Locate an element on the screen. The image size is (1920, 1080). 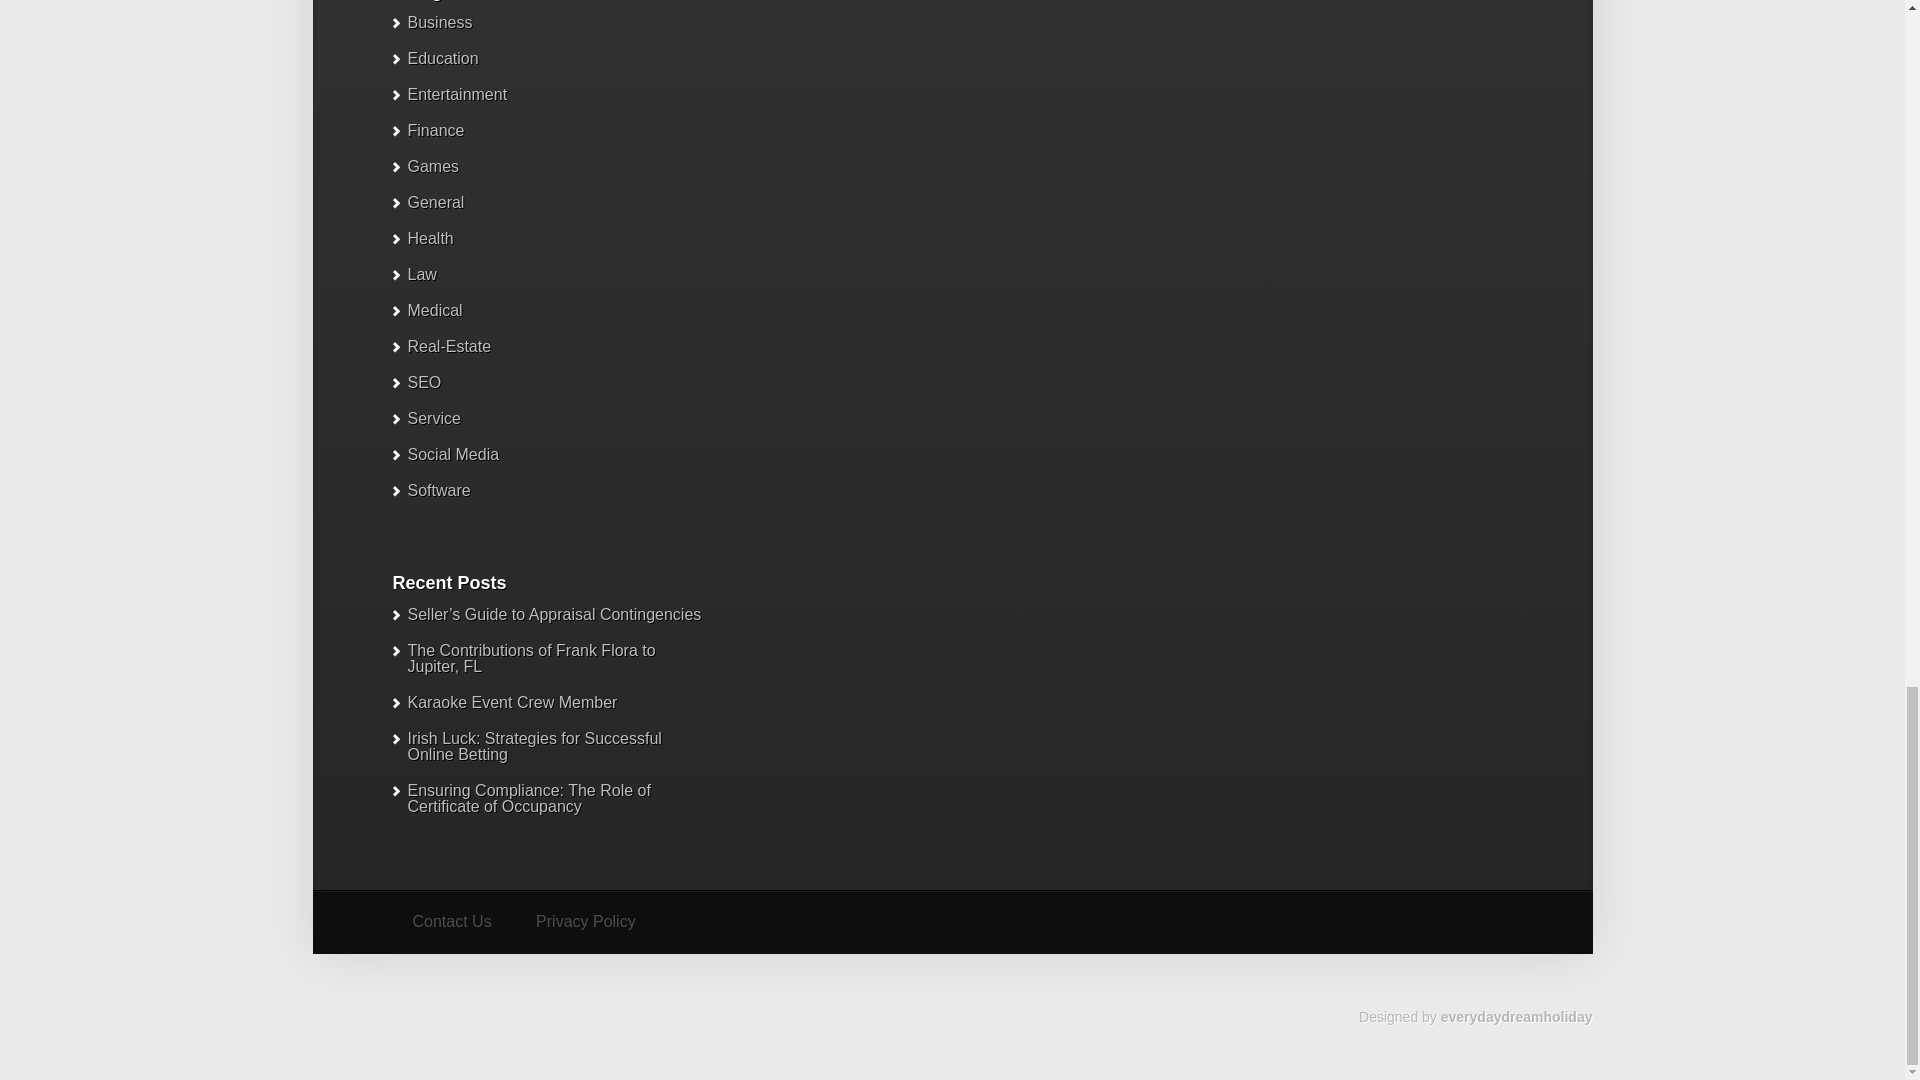
The Contributions of Frank Flora to Jupiter, FL is located at coordinates (422, 274).